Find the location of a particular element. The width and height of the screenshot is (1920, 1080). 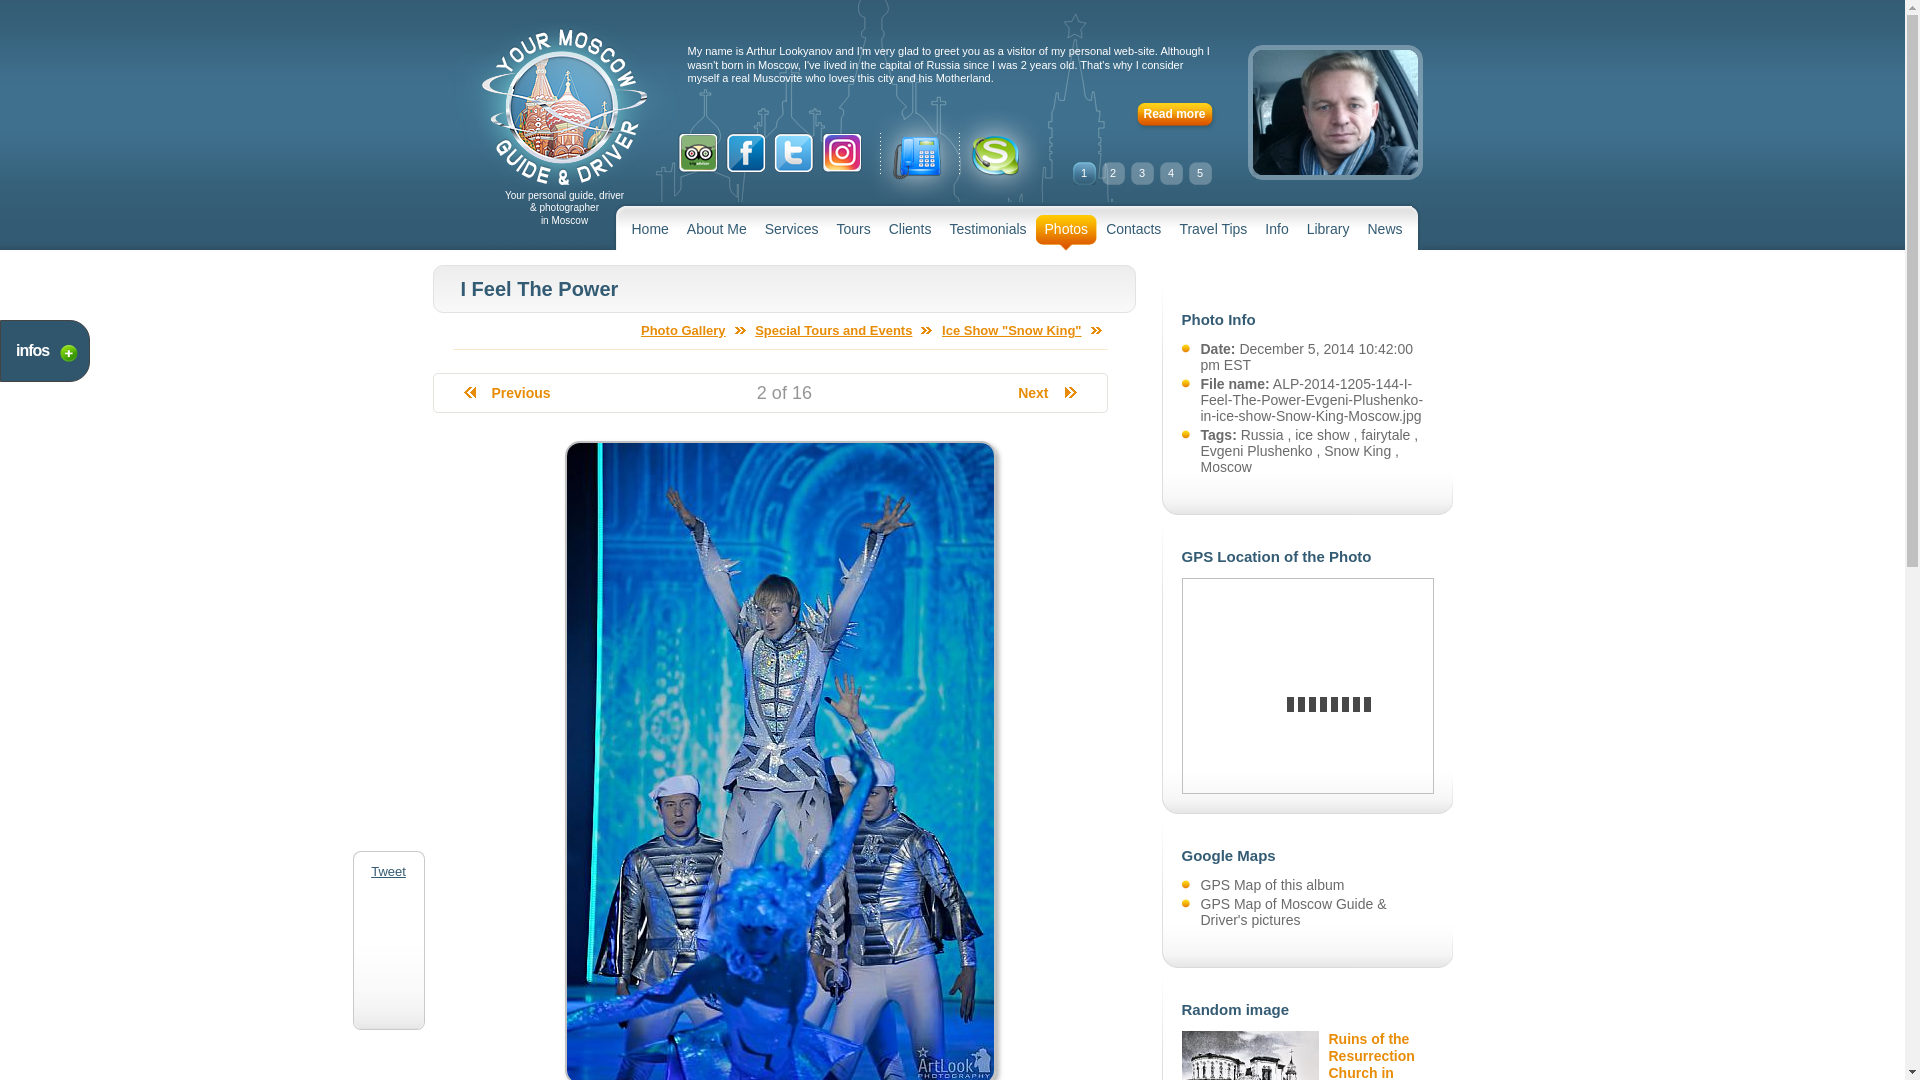

3 is located at coordinates (1142, 173).